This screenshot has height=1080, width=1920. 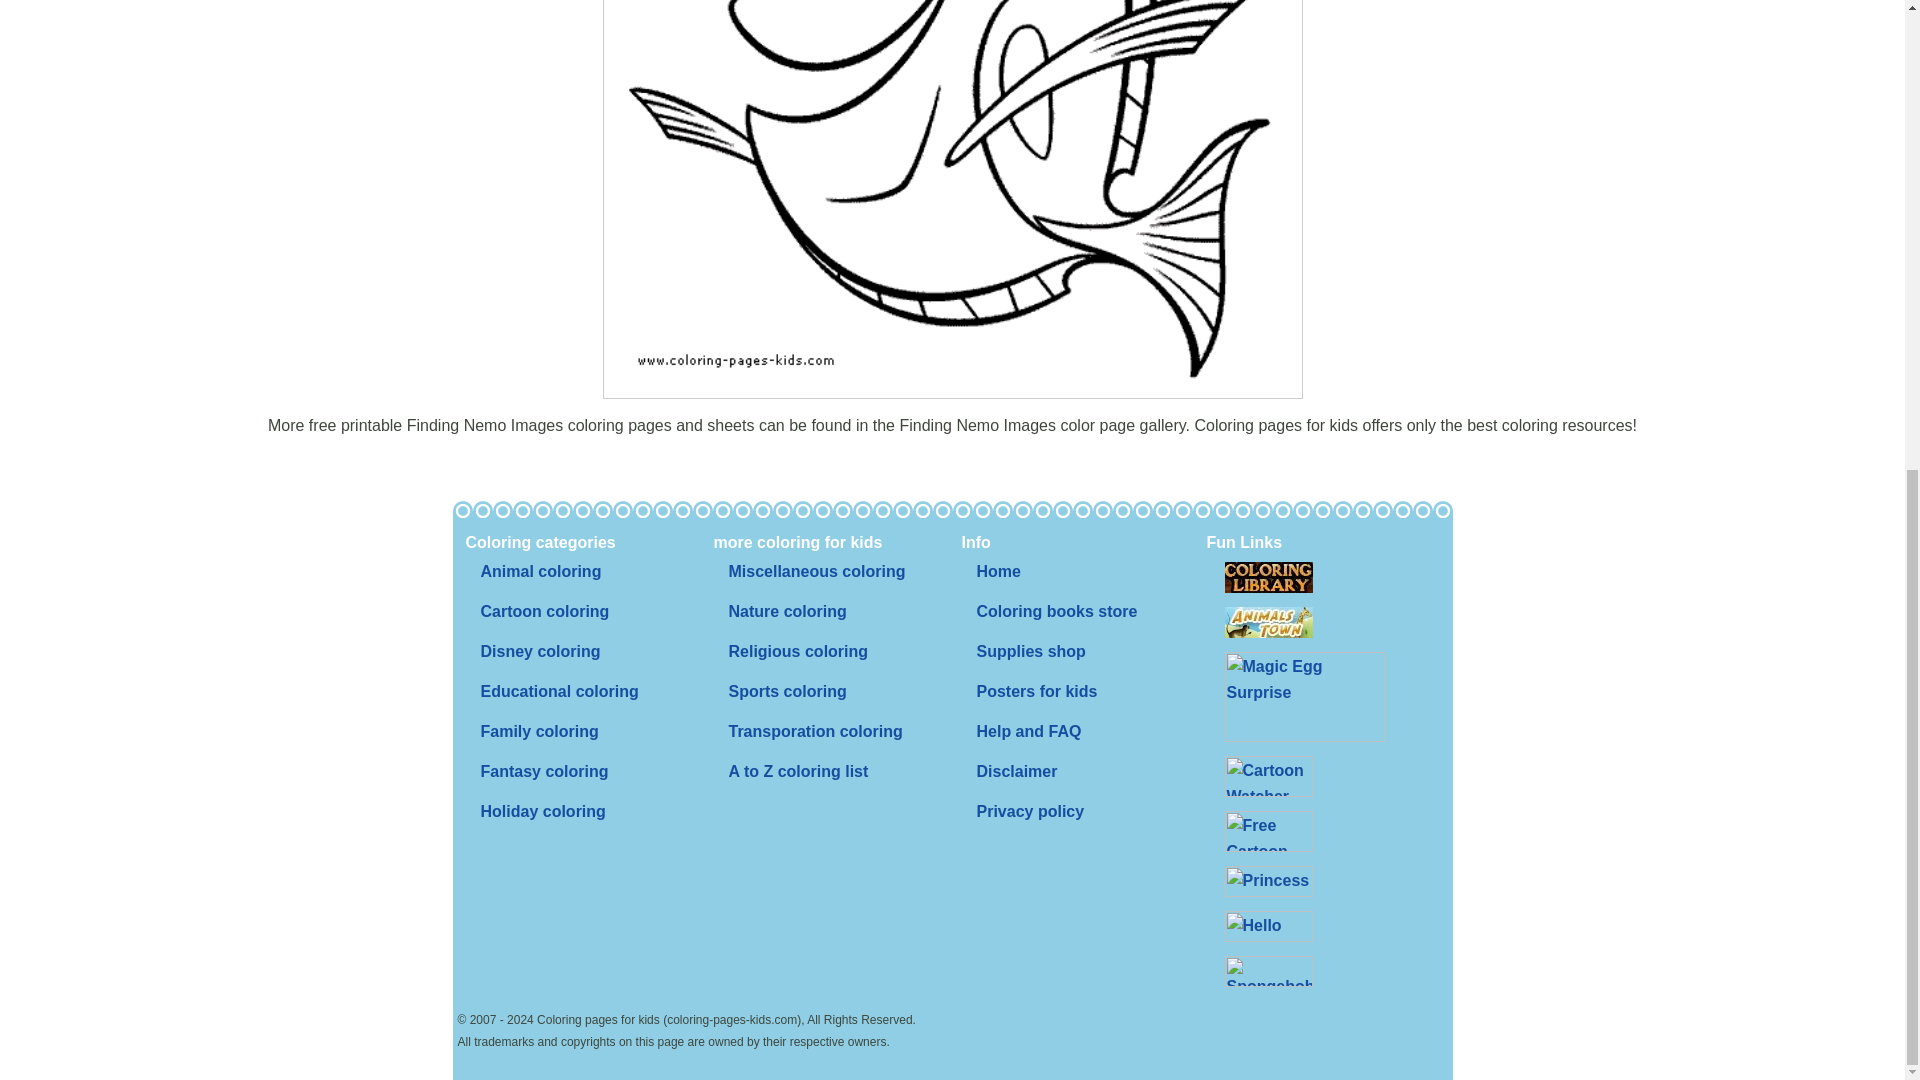 What do you see at coordinates (544, 611) in the screenshot?
I see `Cartoon coloring` at bounding box center [544, 611].